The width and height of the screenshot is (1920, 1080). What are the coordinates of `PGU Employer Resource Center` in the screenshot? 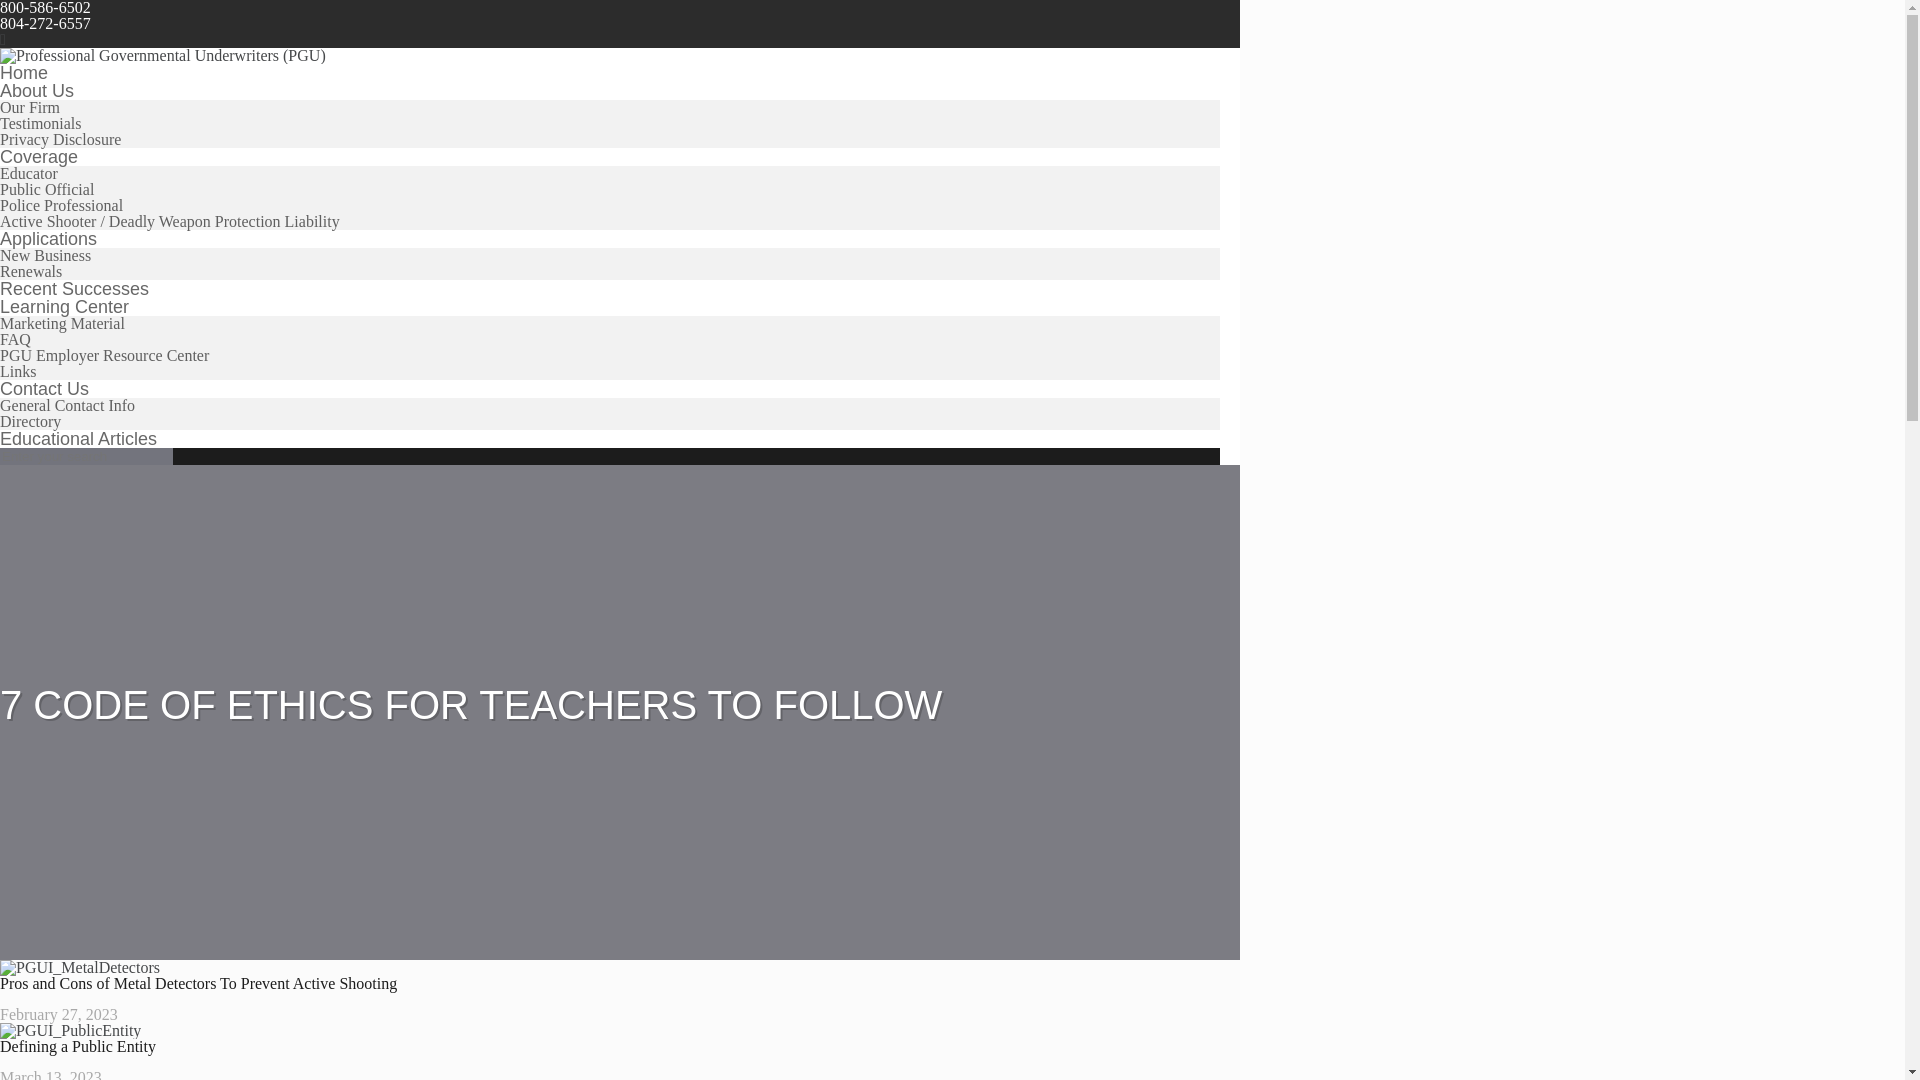 It's located at (104, 354).